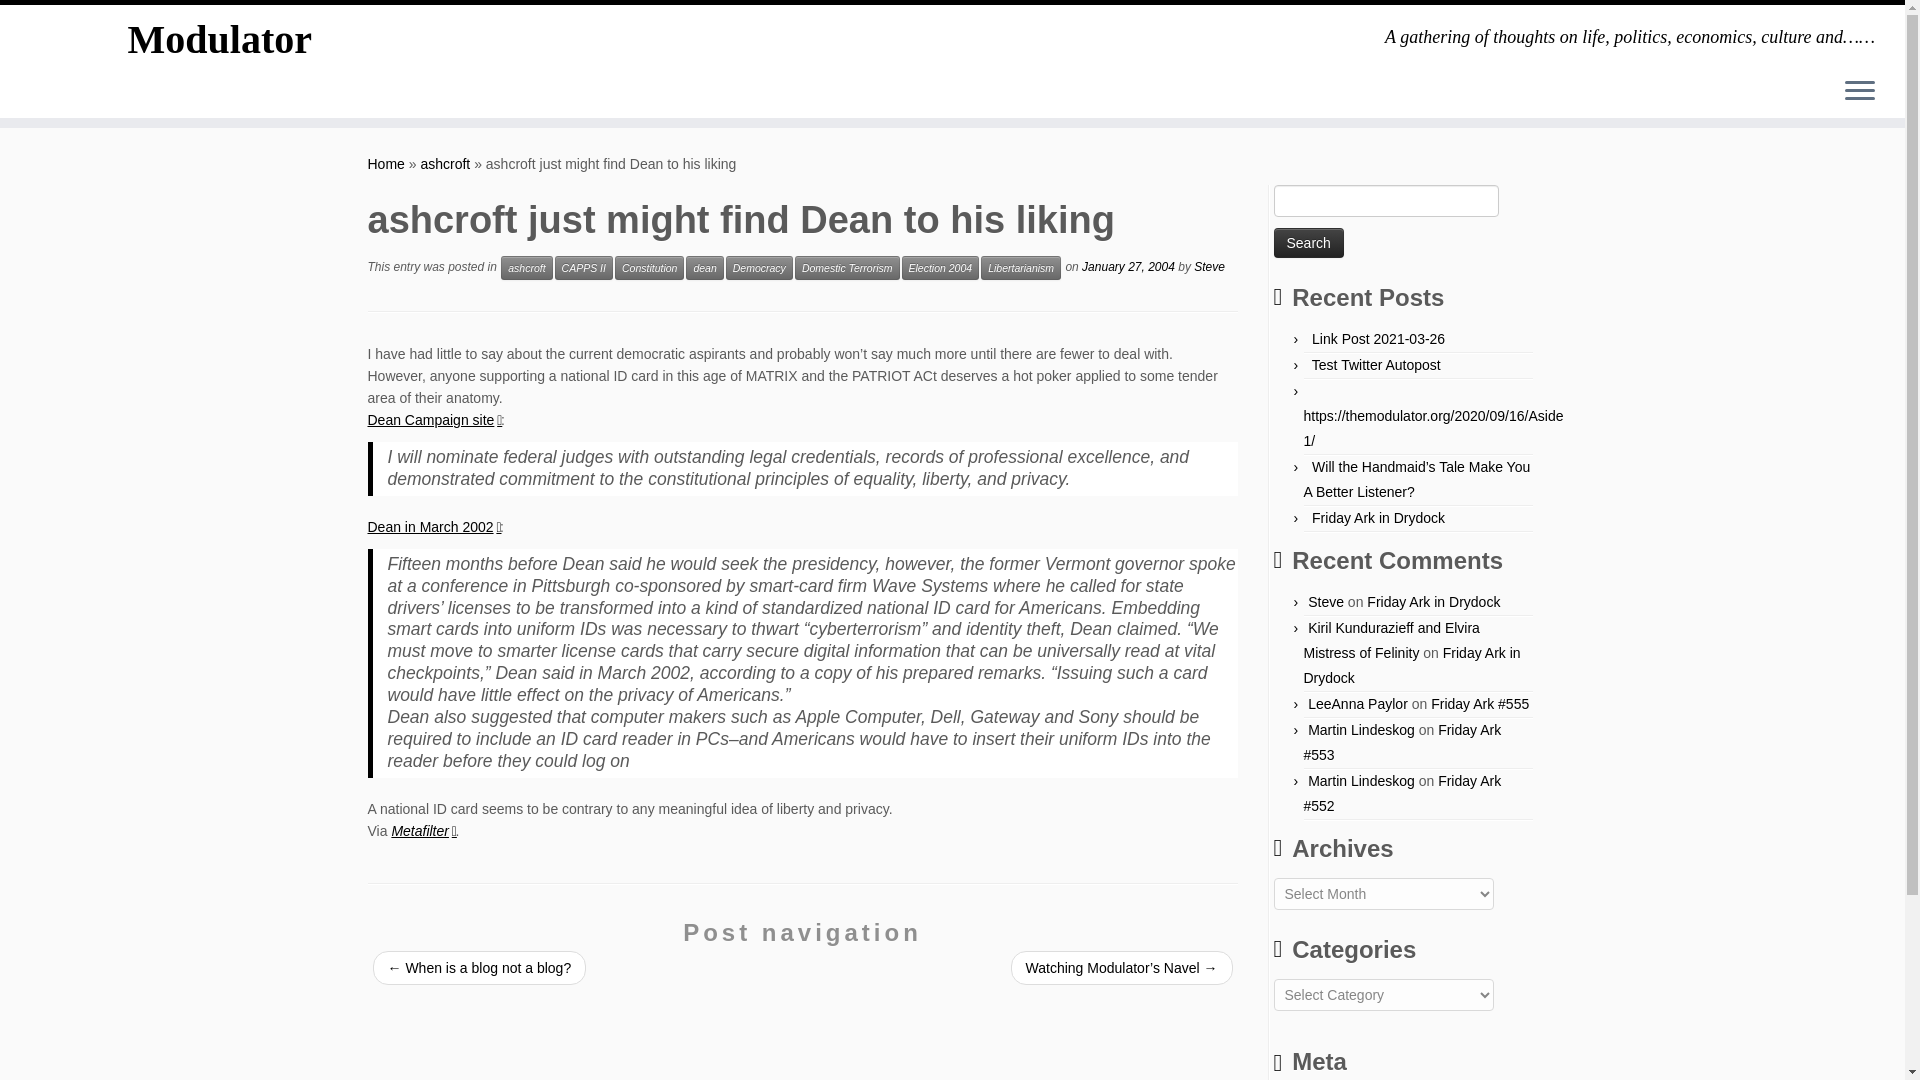  Describe the element at coordinates (648, 267) in the screenshot. I see `View all posts in Constitution` at that location.